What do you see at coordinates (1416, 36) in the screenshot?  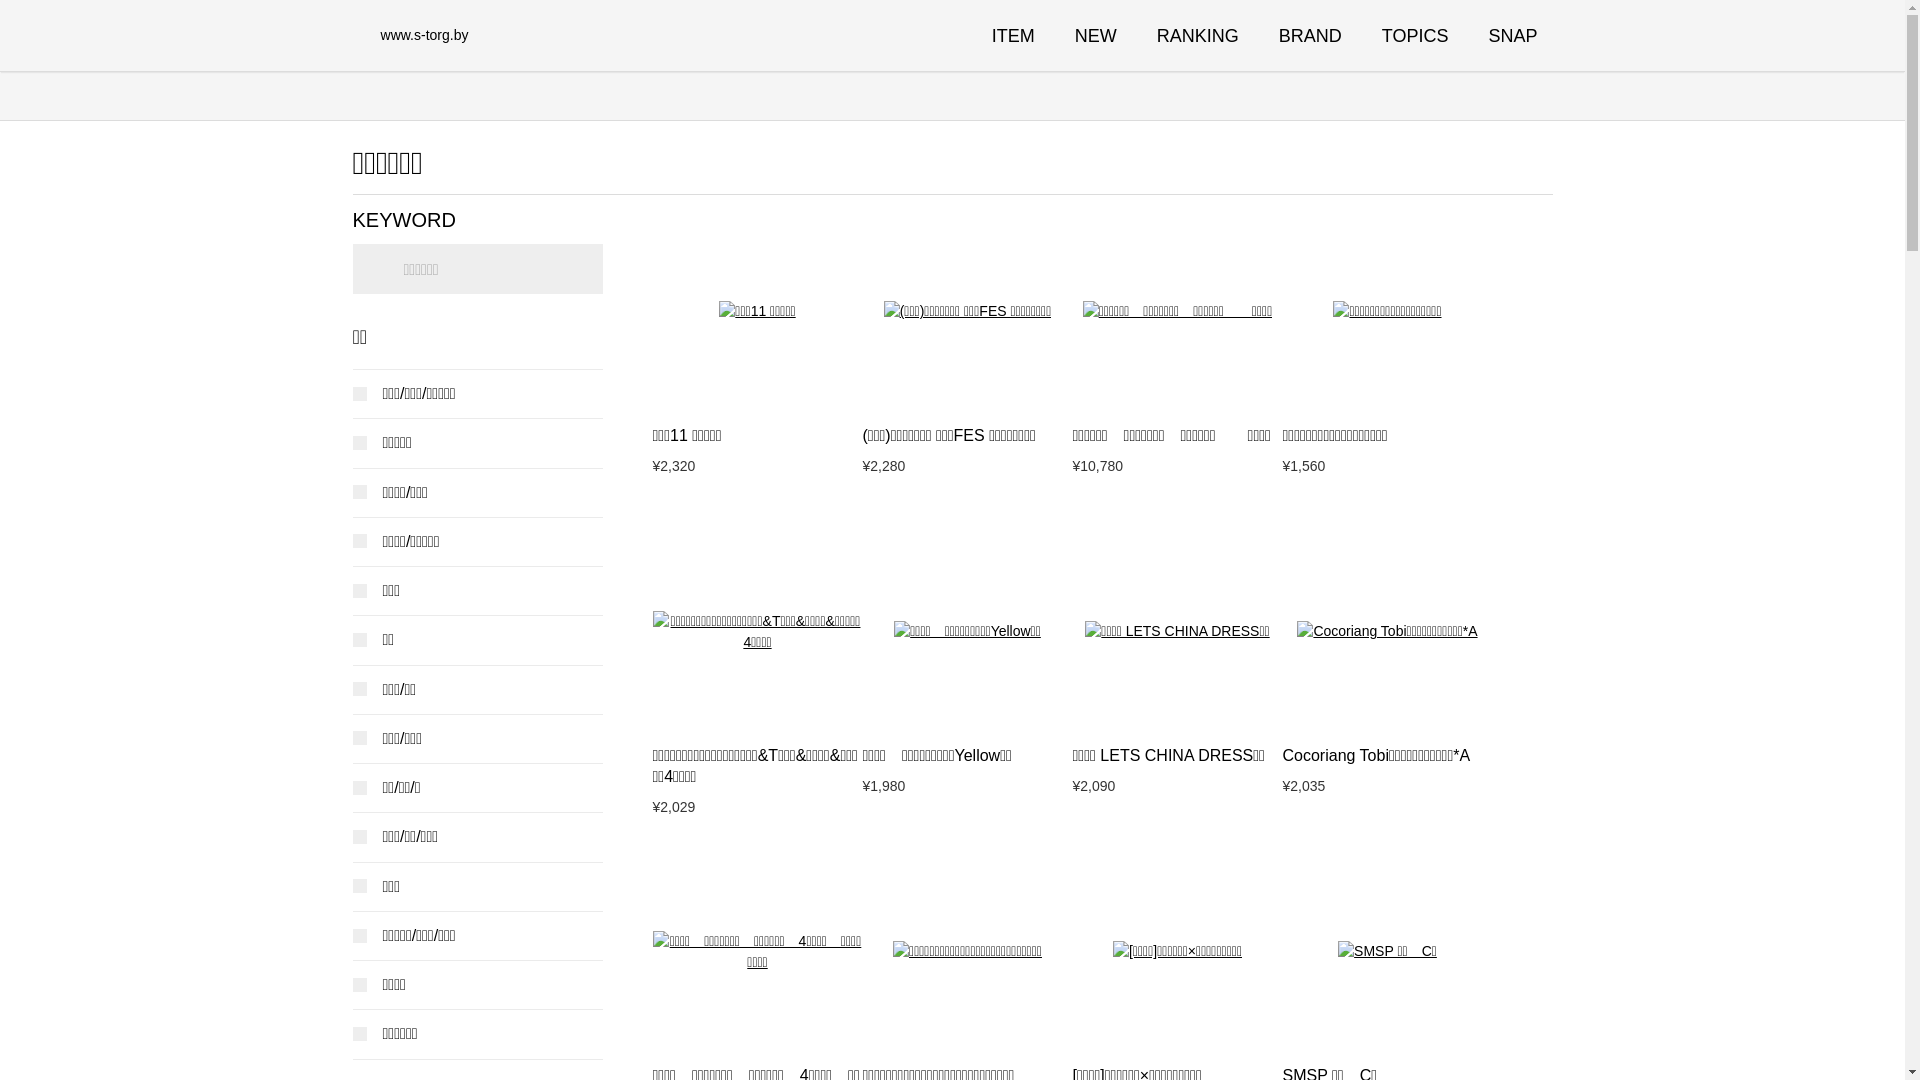 I see `TOPICS` at bounding box center [1416, 36].